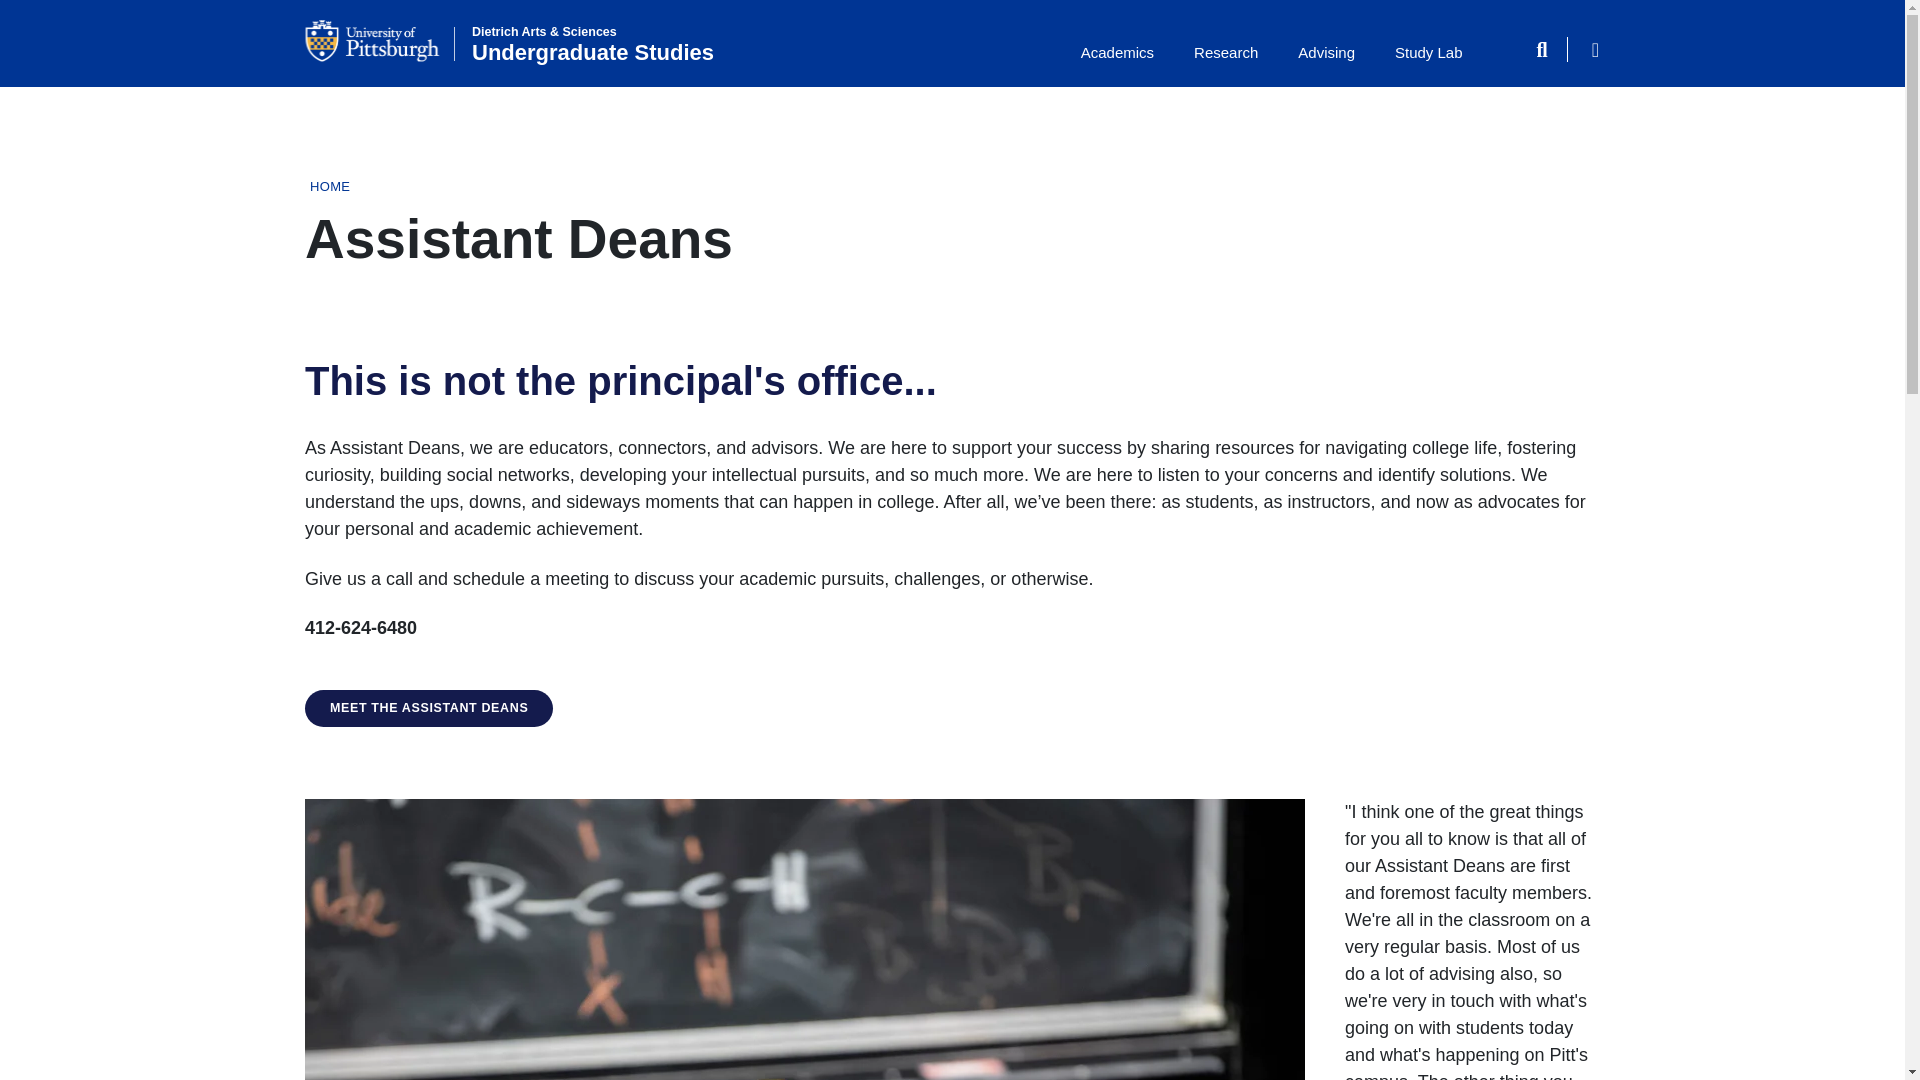 Image resolution: width=1920 pixels, height=1080 pixels. What do you see at coordinates (1226, 55) in the screenshot?
I see `Research` at bounding box center [1226, 55].